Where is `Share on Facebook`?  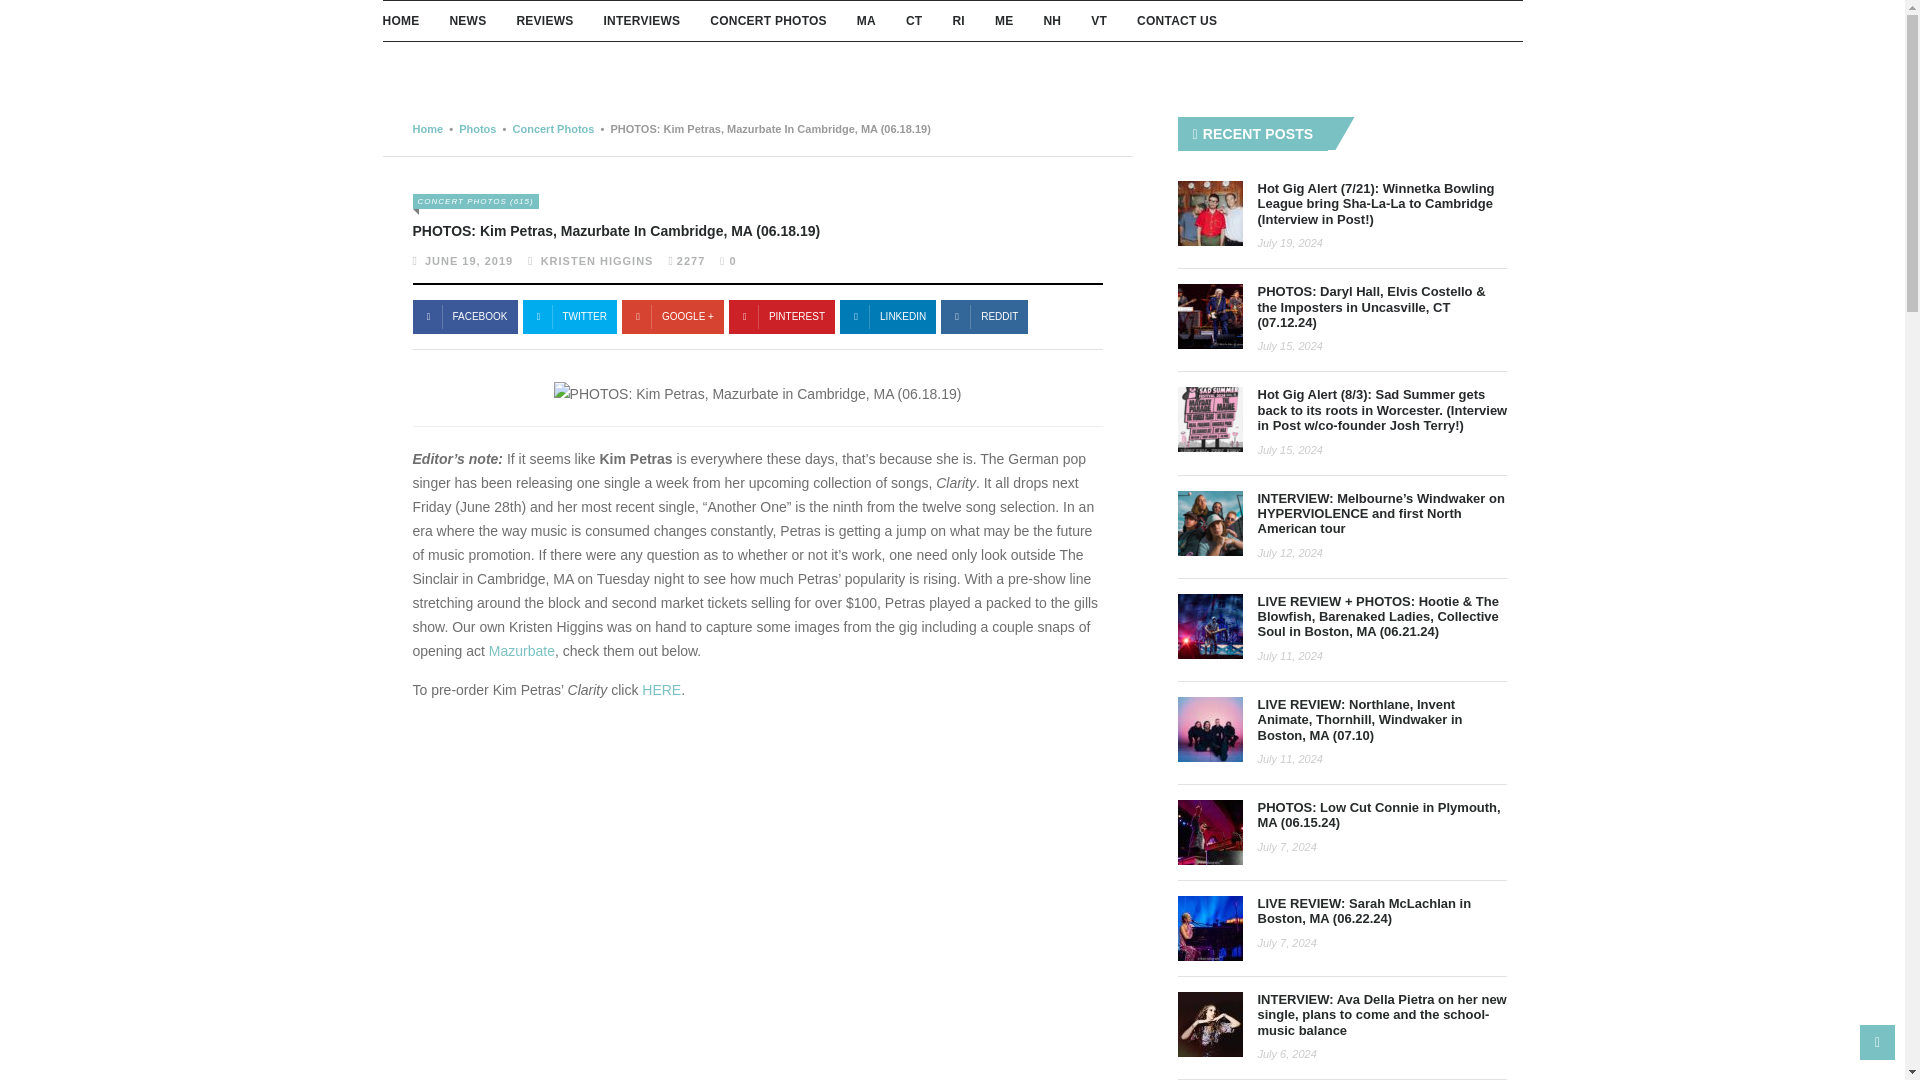
Share on Facebook is located at coordinates (464, 316).